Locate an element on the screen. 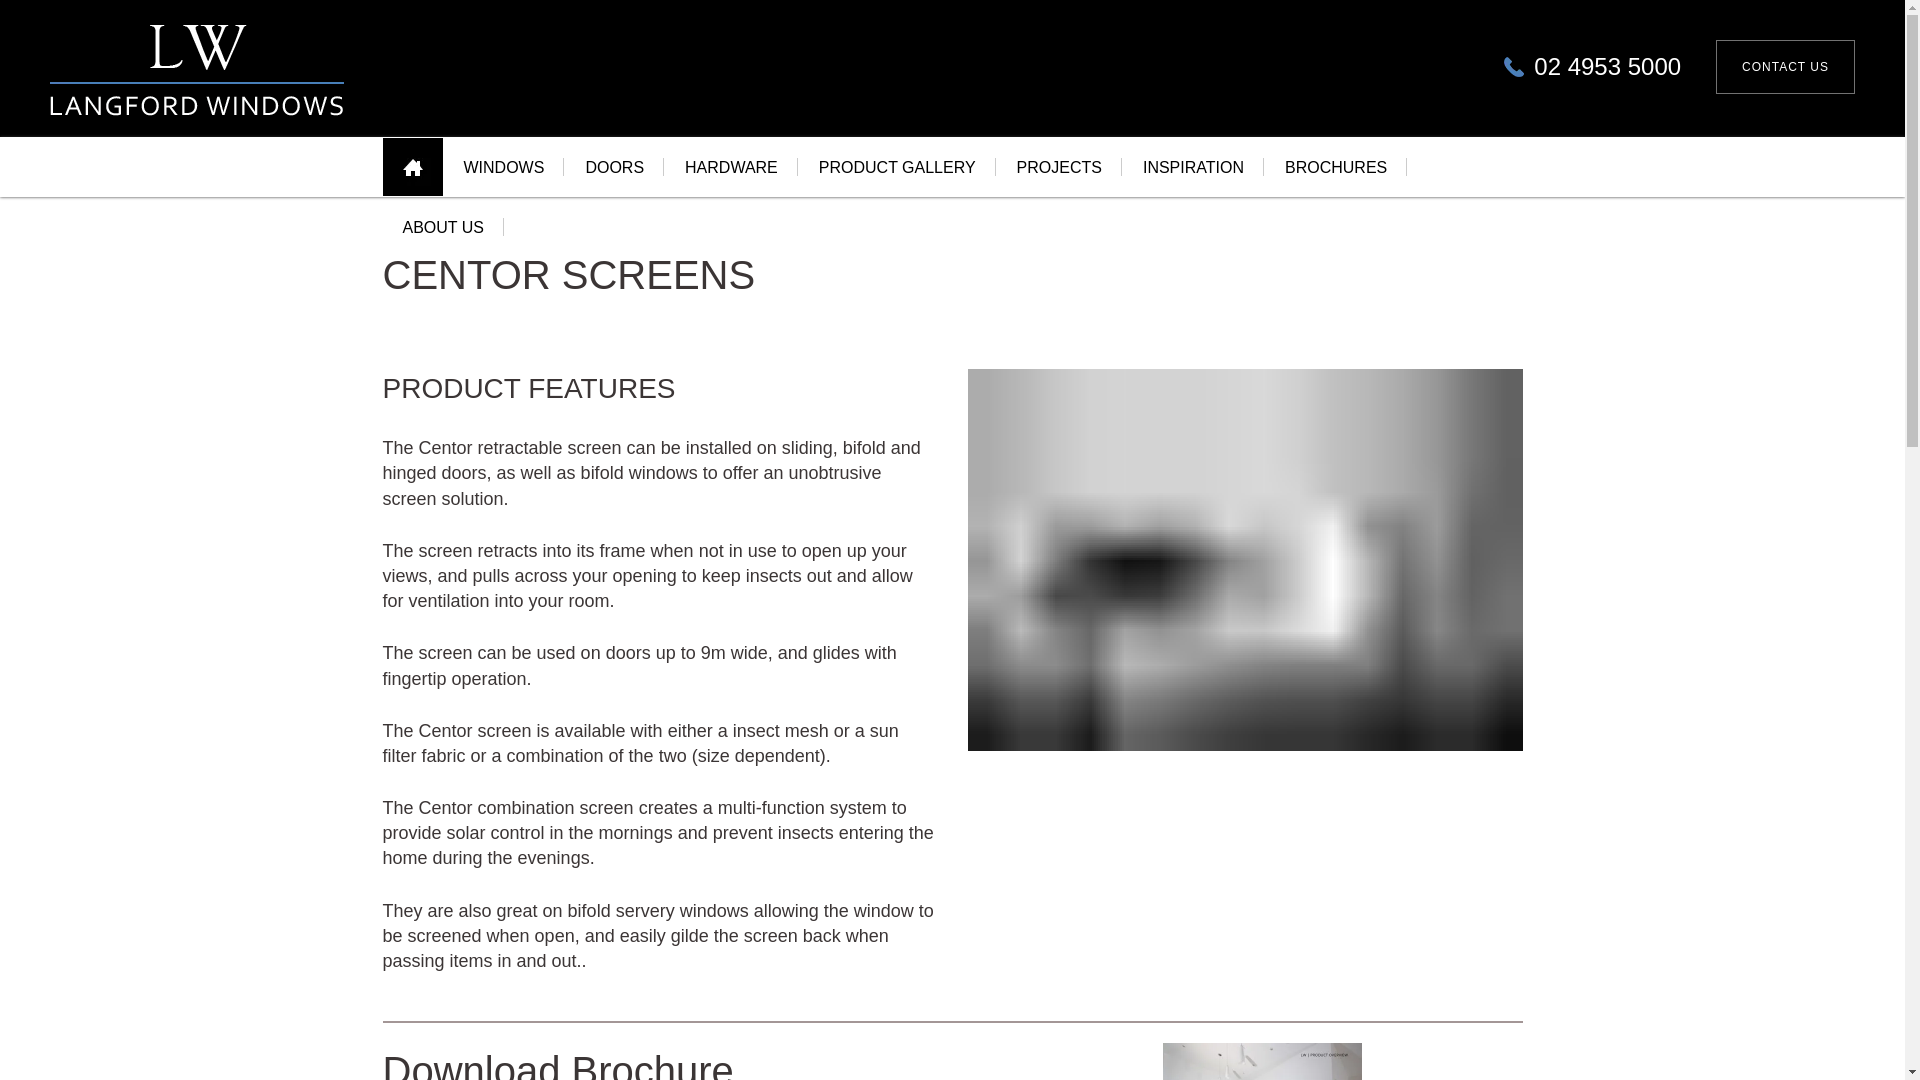 Image resolution: width=1920 pixels, height=1080 pixels. DOORS is located at coordinates (614, 166).